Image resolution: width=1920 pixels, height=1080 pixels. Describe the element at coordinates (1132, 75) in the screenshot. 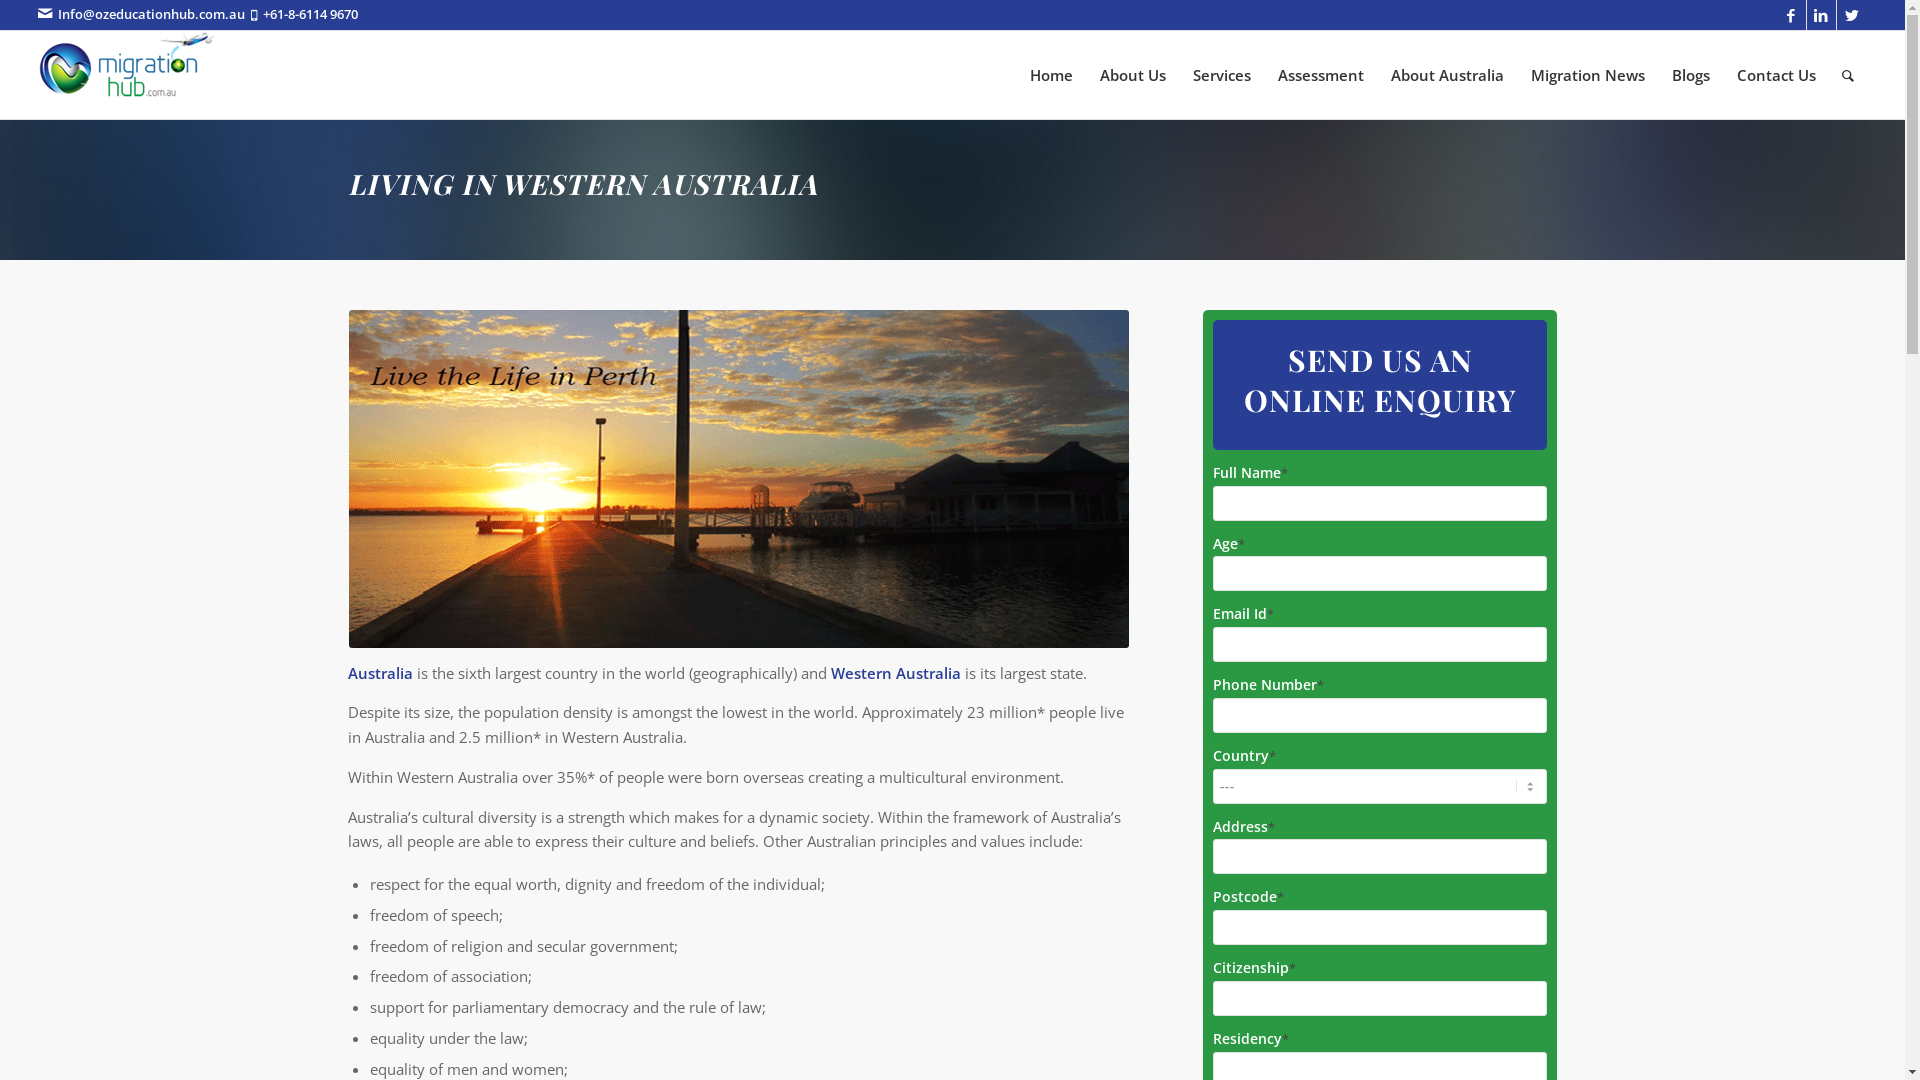

I see `About Us` at that location.